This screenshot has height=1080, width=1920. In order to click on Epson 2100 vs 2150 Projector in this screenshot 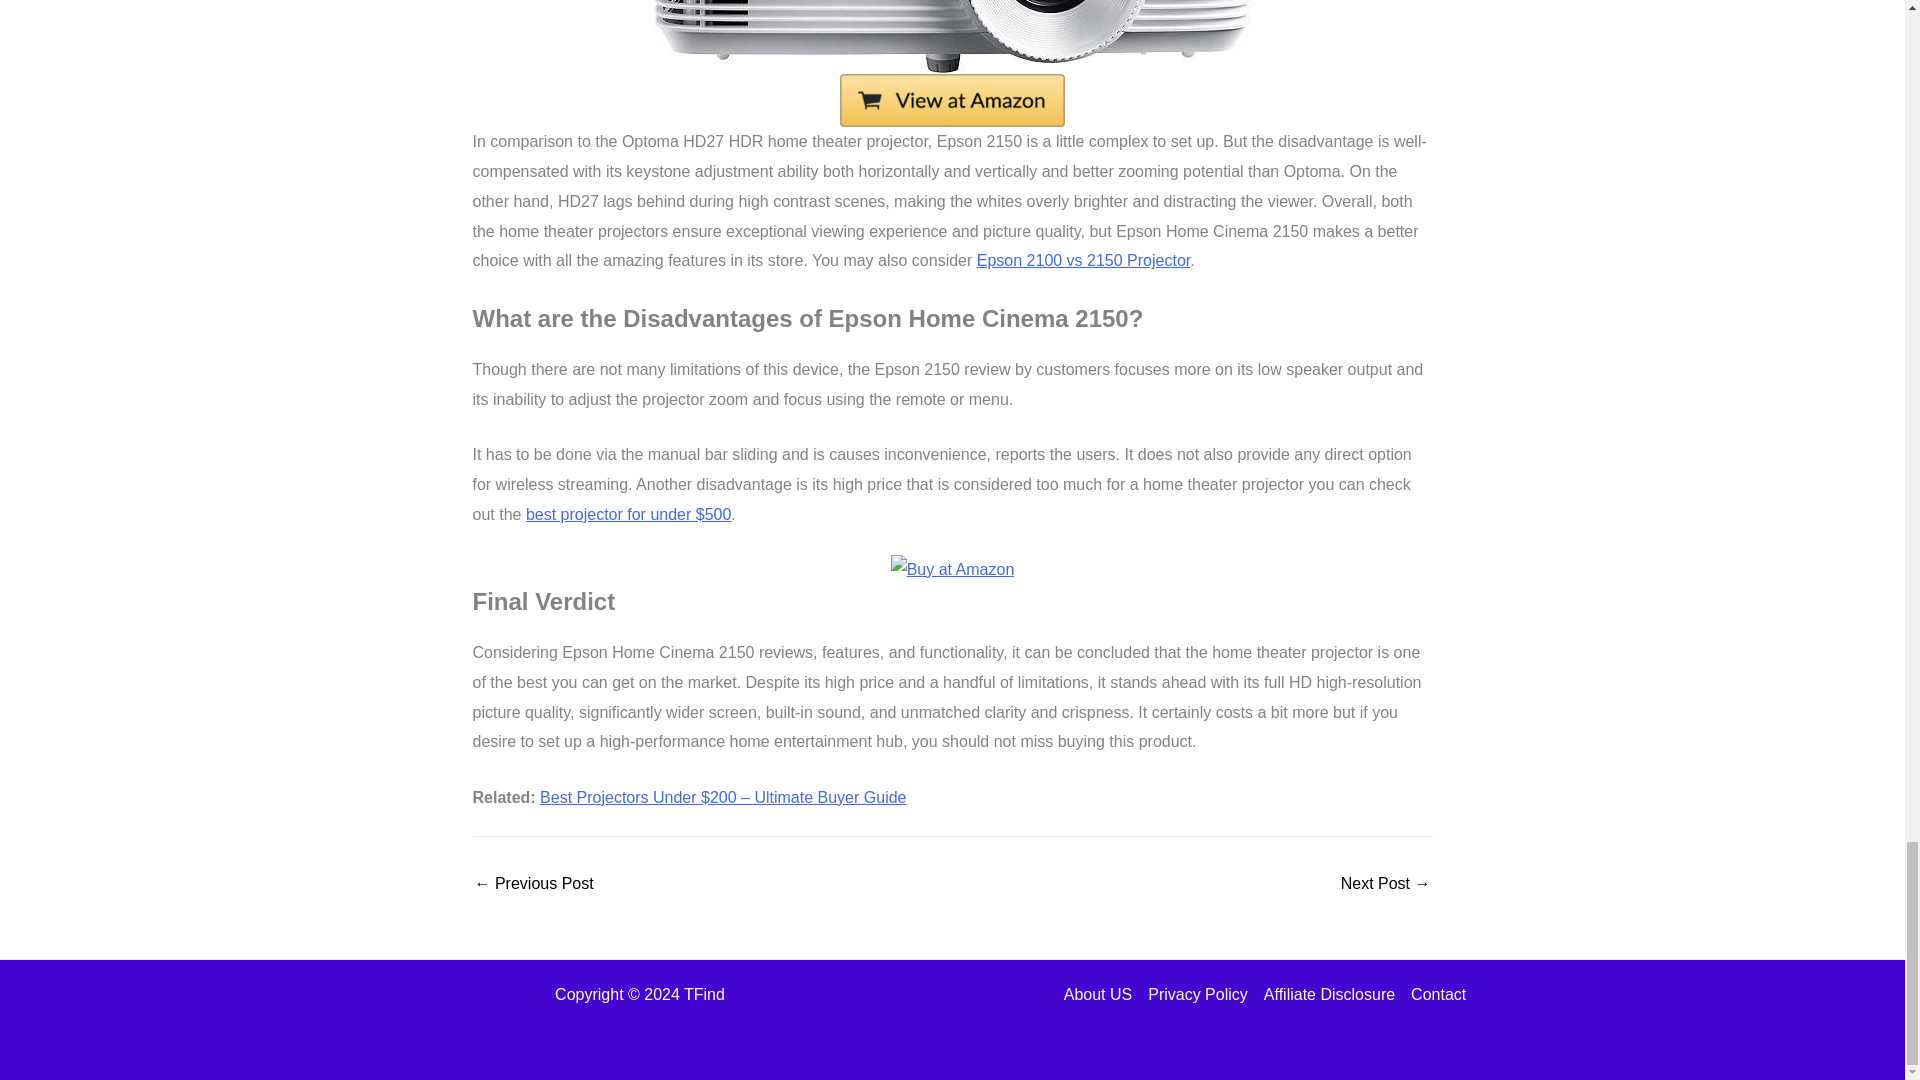, I will do `click(1084, 260)`.